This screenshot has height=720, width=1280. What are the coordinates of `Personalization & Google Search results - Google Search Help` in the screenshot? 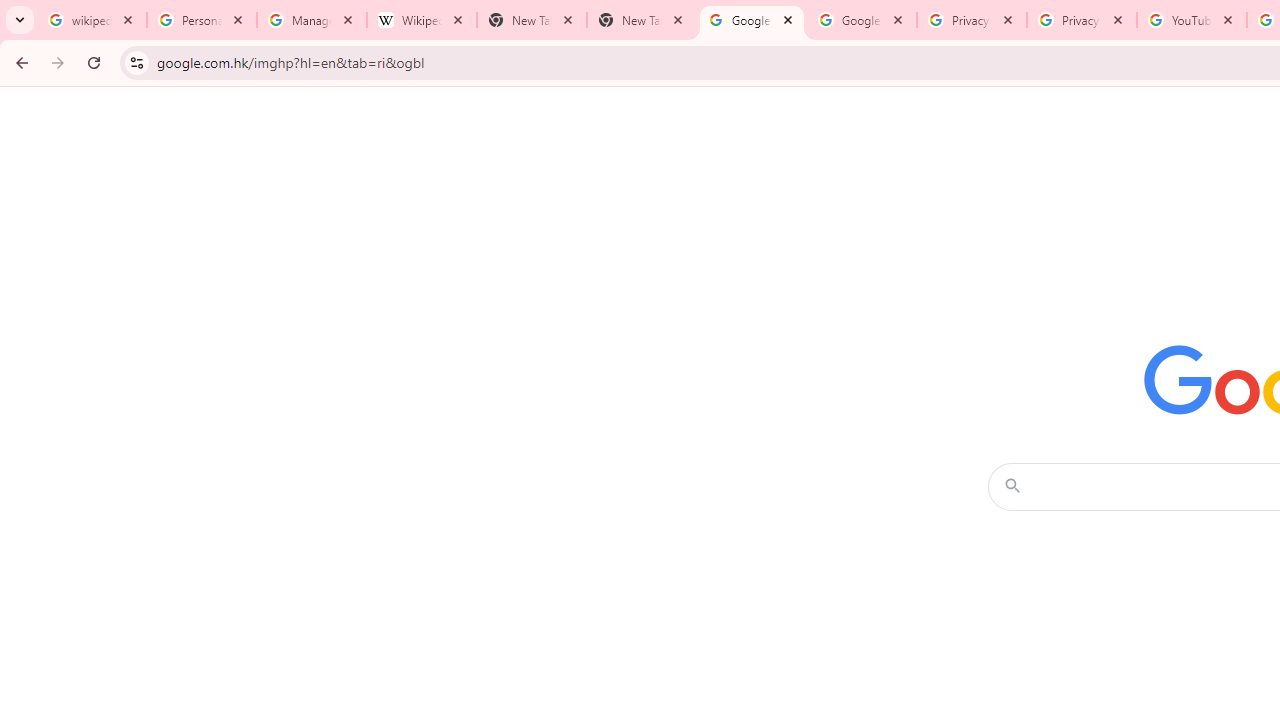 It's located at (202, 20).